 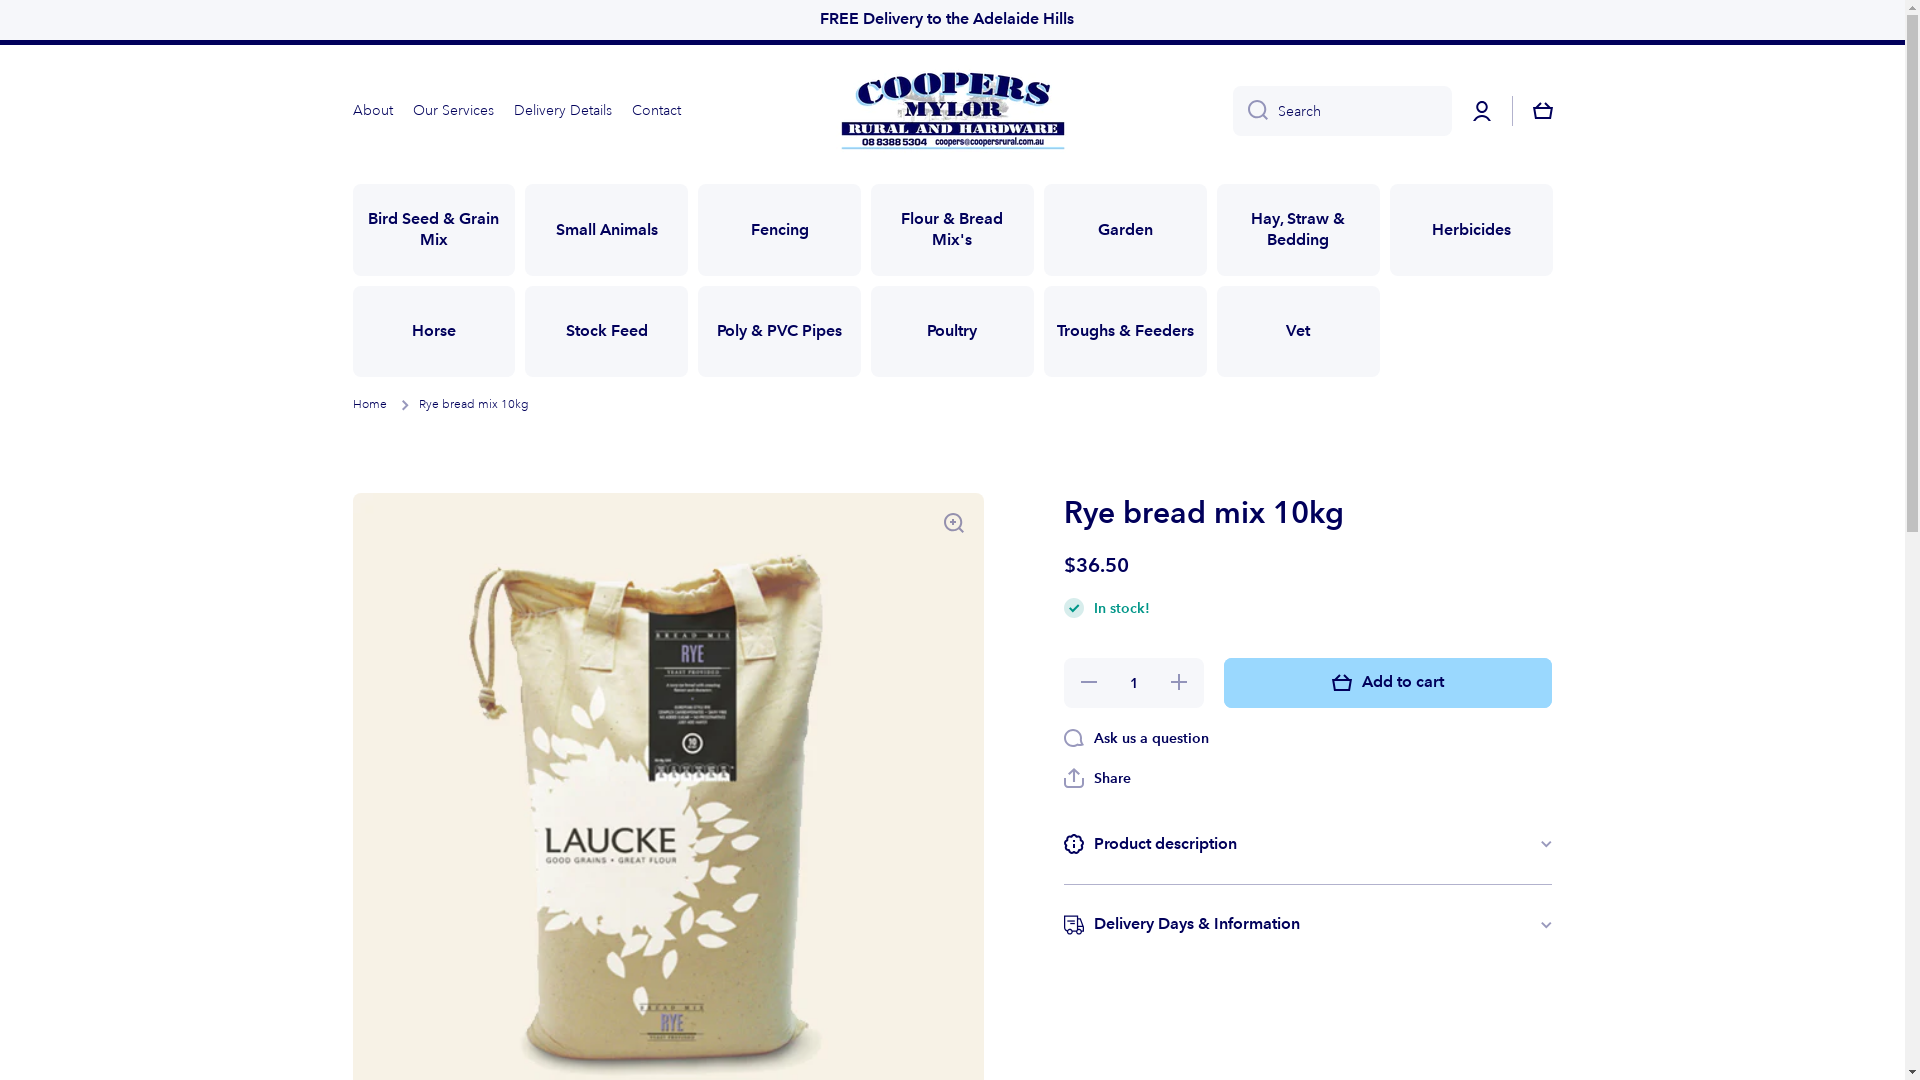 What do you see at coordinates (1482, 111) in the screenshot?
I see `Log in` at bounding box center [1482, 111].